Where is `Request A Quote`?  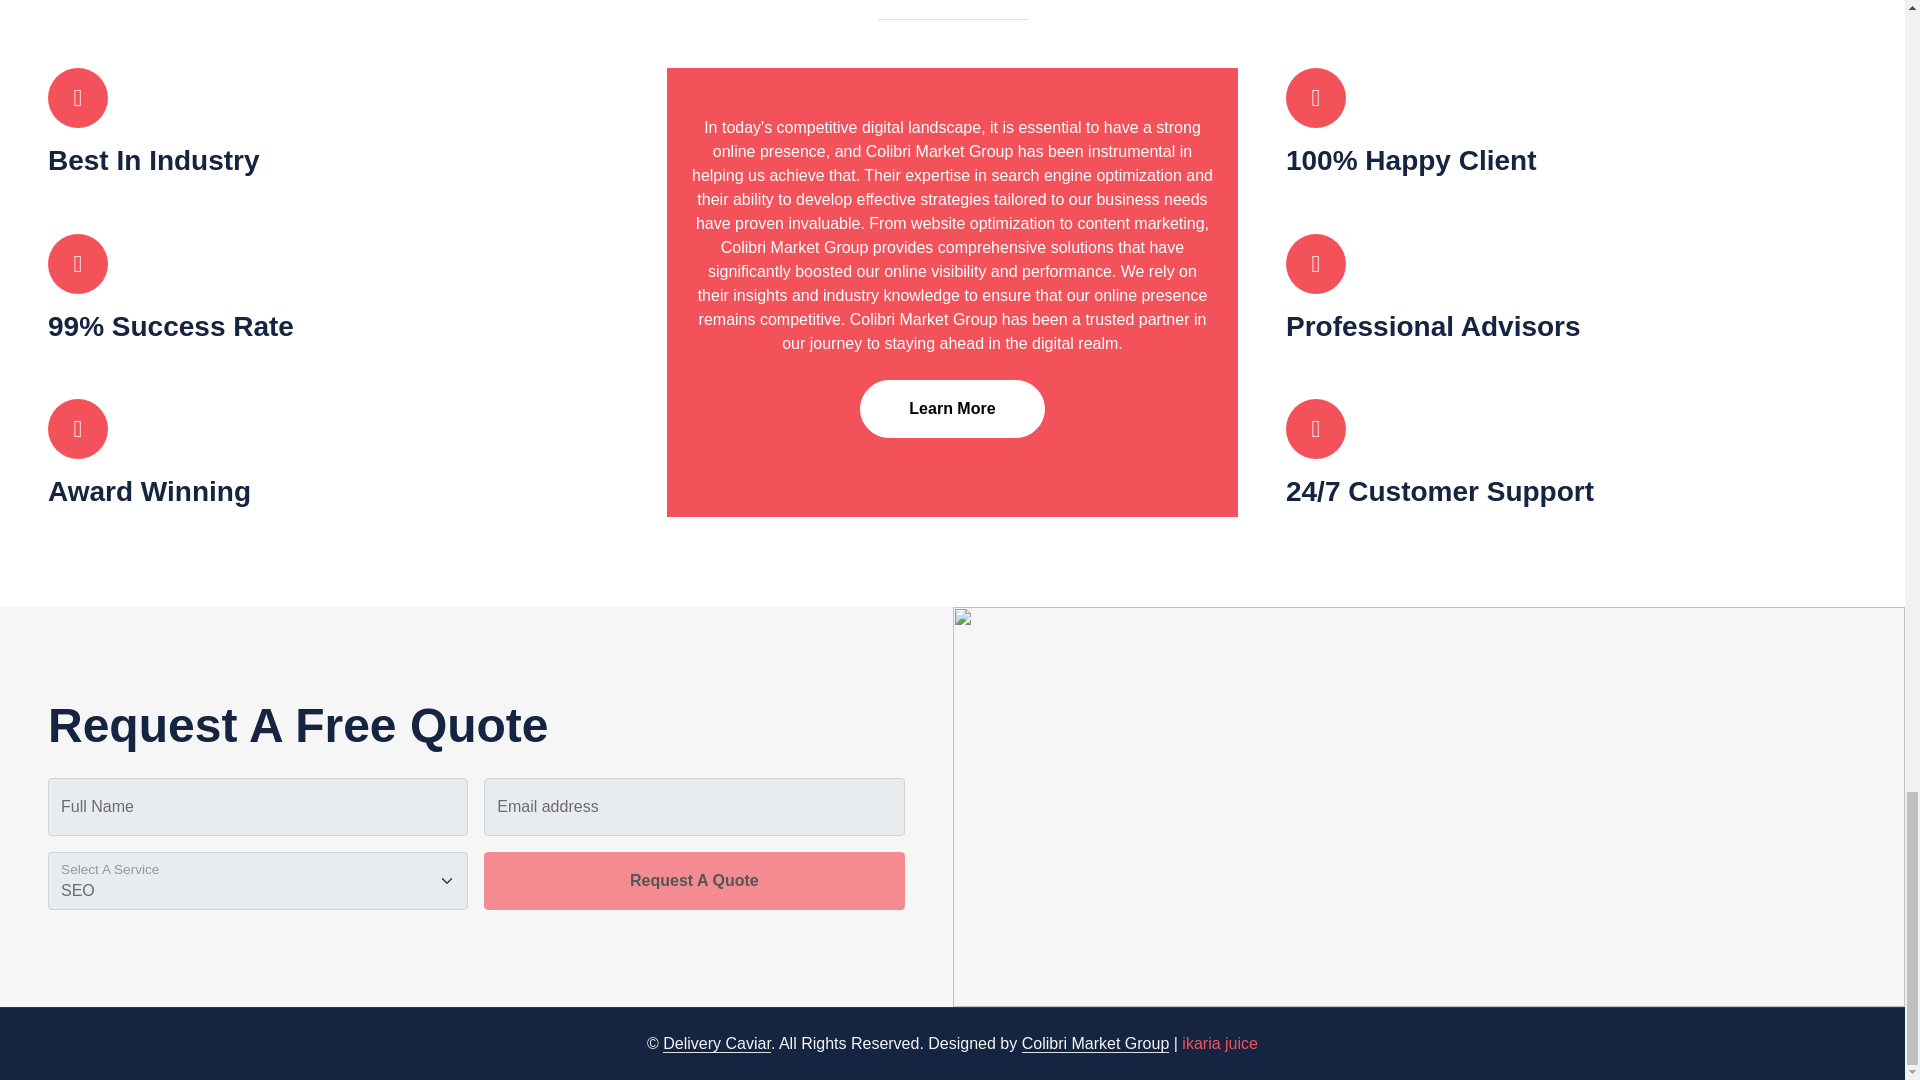
Request A Quote is located at coordinates (694, 881).